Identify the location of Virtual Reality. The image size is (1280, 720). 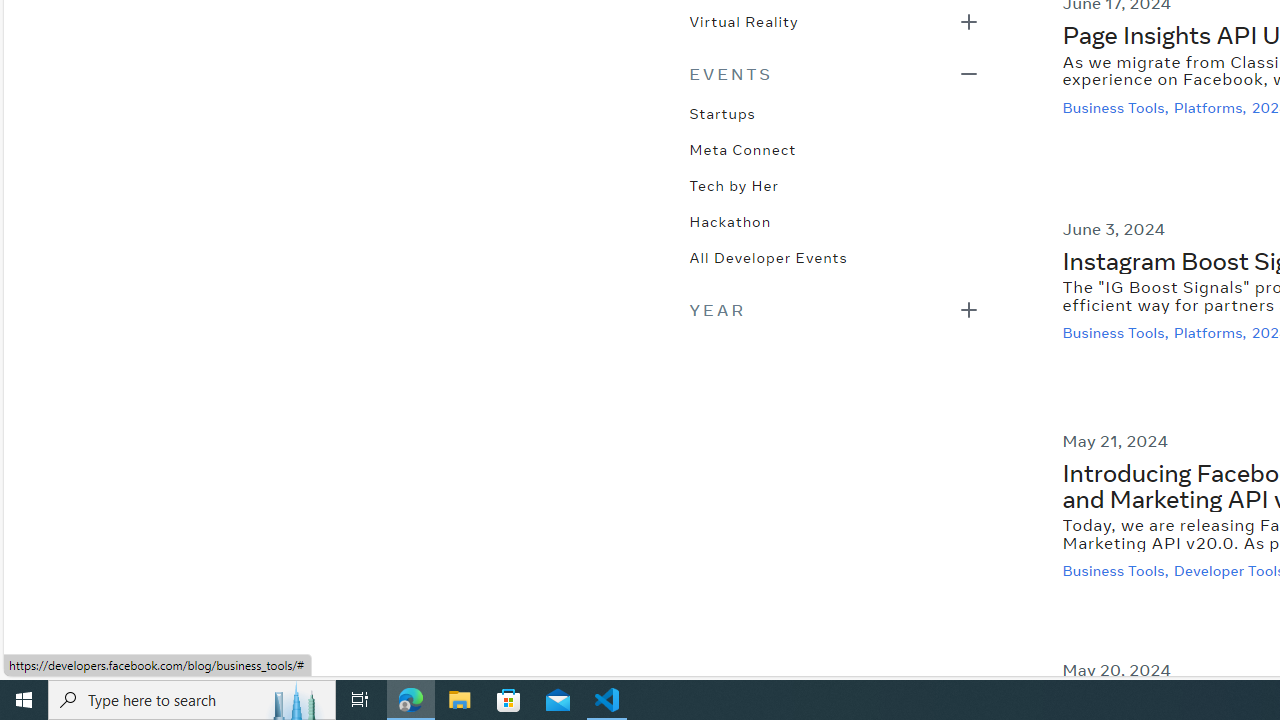
(743, 19).